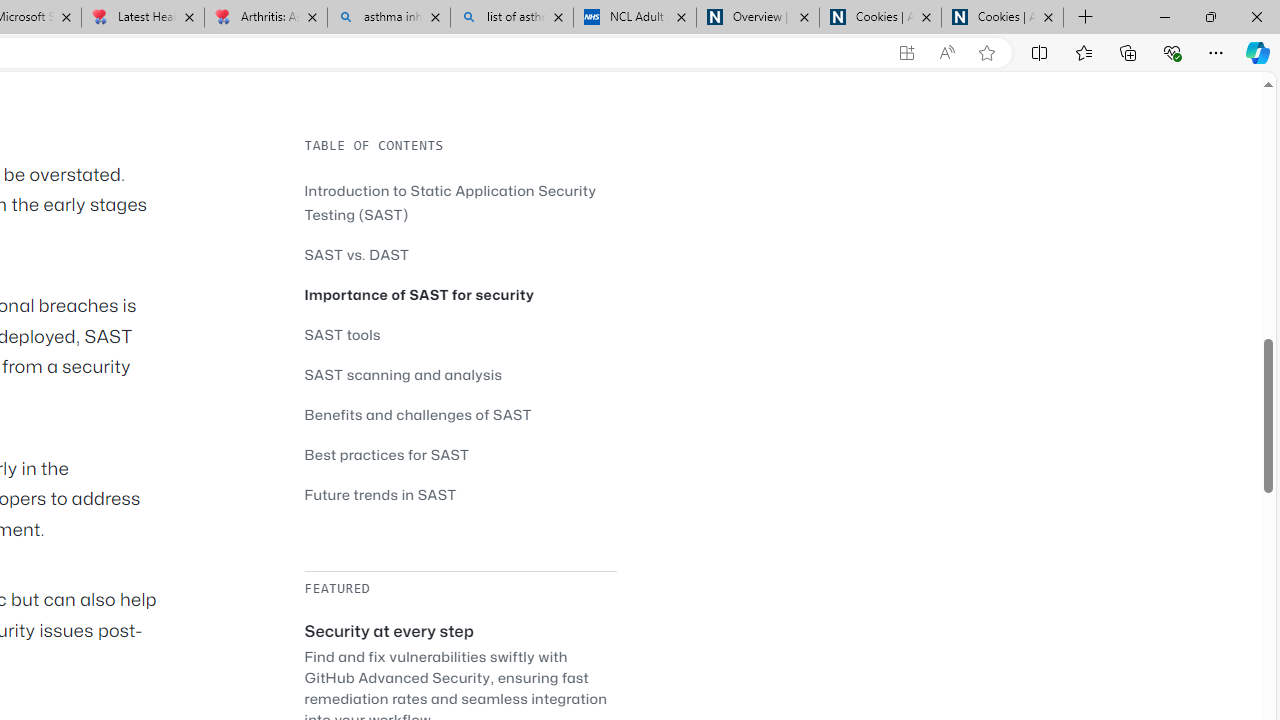 This screenshot has height=720, width=1280. I want to click on Introduction to Static Application Security Testing (SAST), so click(450, 202).